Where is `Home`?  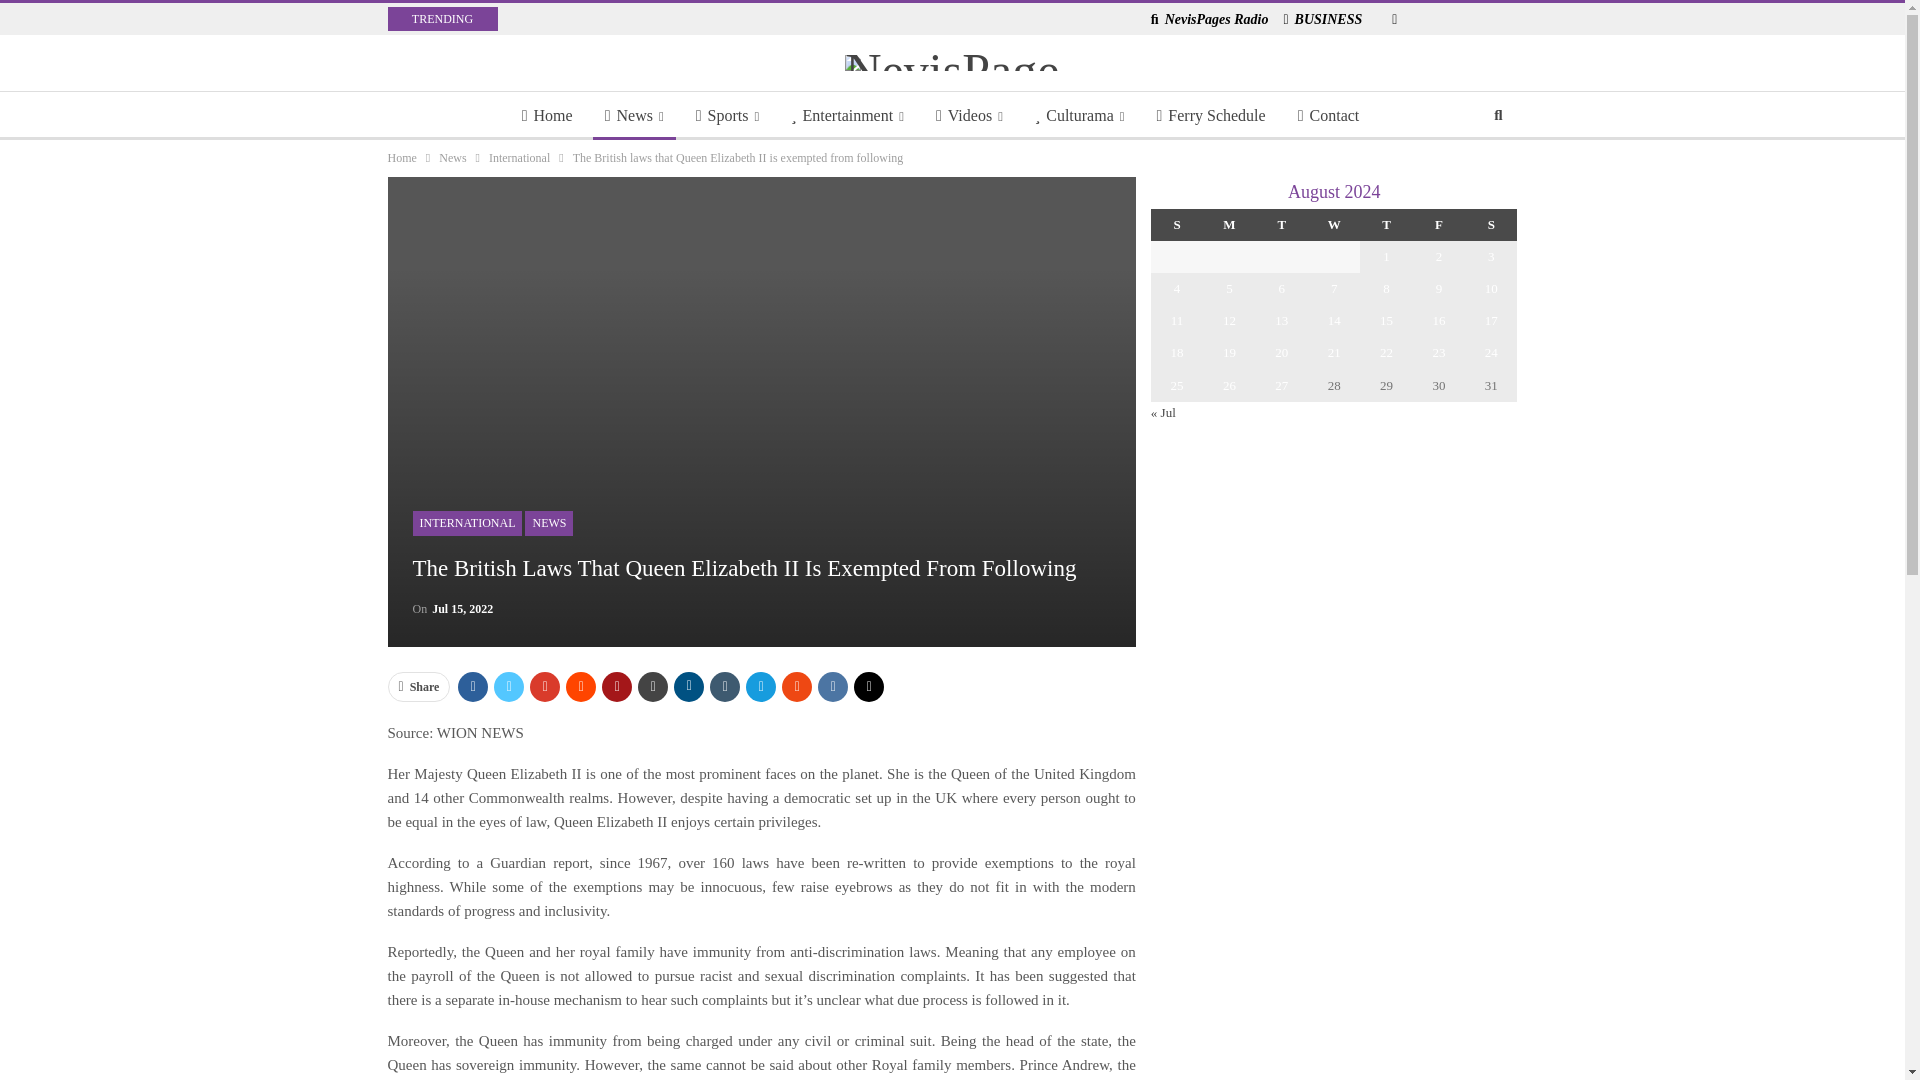
Home is located at coordinates (548, 116).